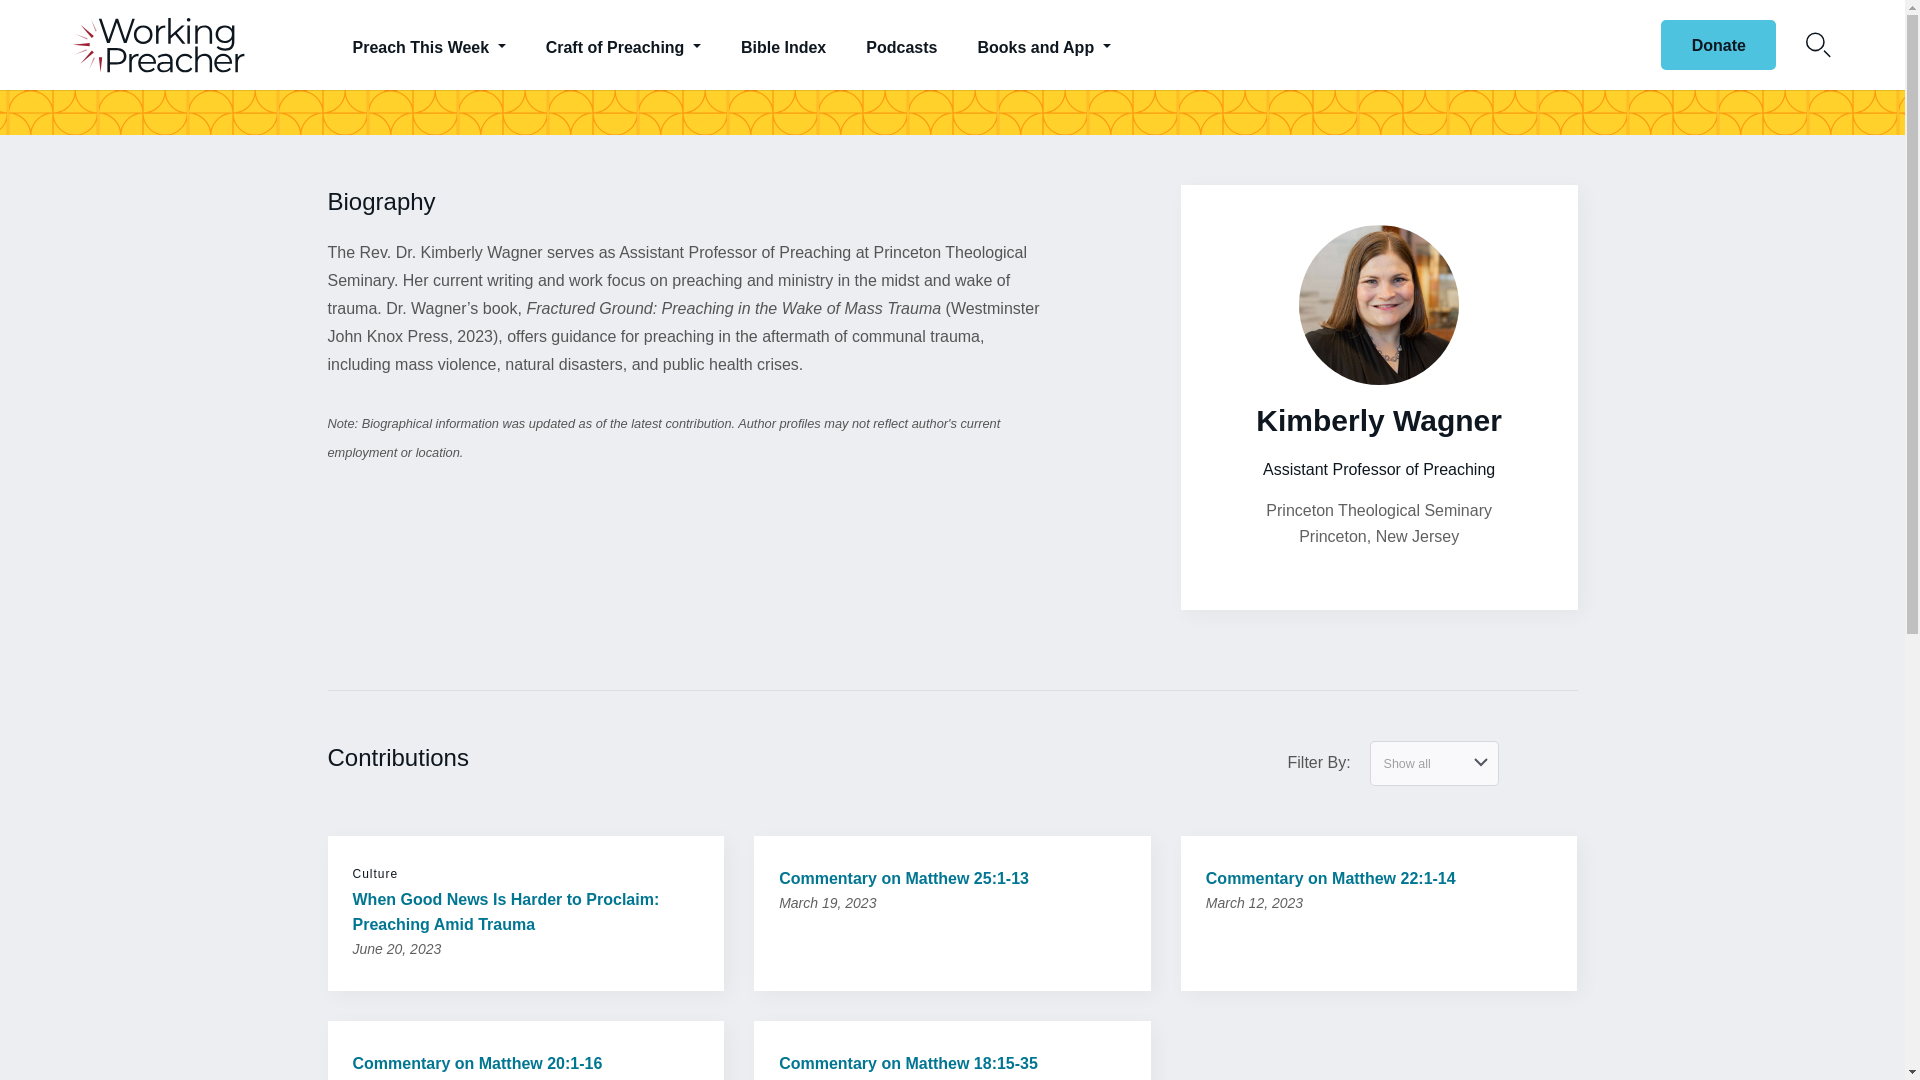 This screenshot has height=1080, width=1920. I want to click on Preach This Week, so click(428, 44).